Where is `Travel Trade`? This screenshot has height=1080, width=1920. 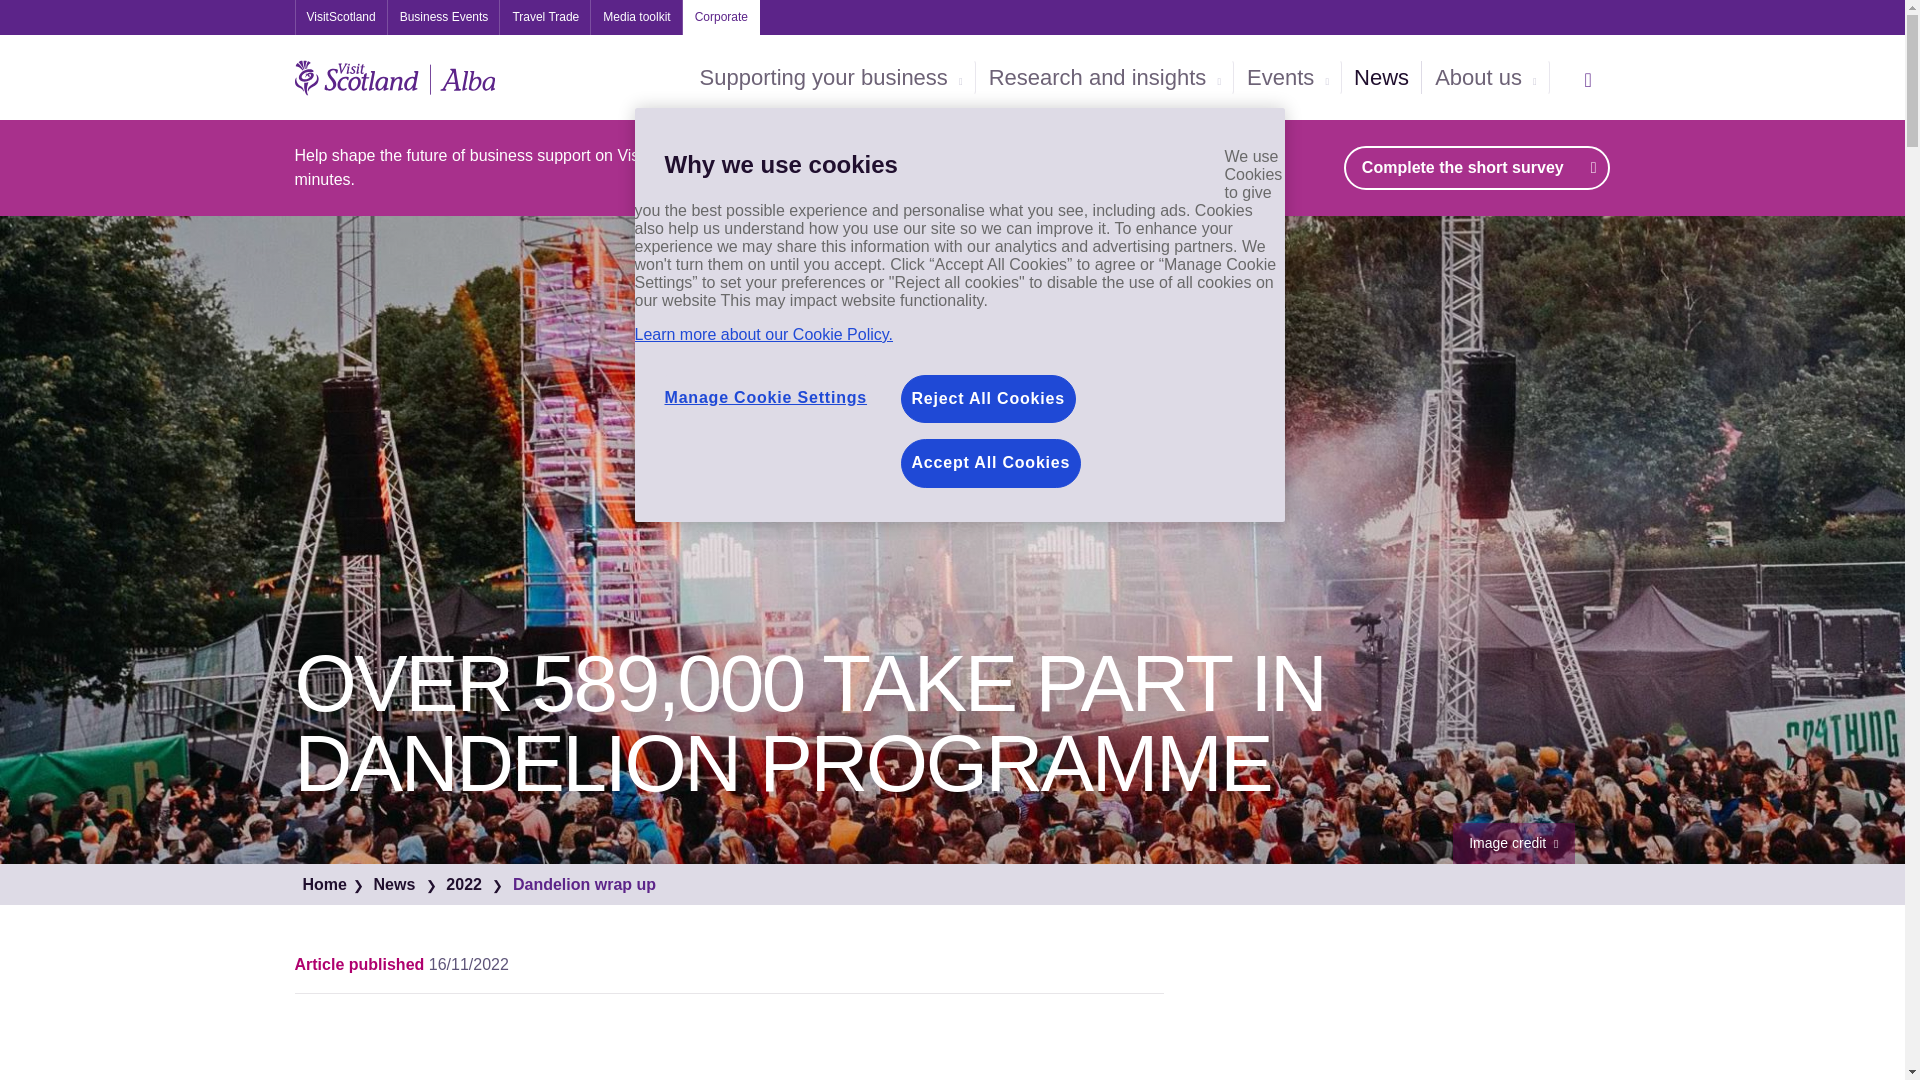
Travel Trade is located at coordinates (545, 17).